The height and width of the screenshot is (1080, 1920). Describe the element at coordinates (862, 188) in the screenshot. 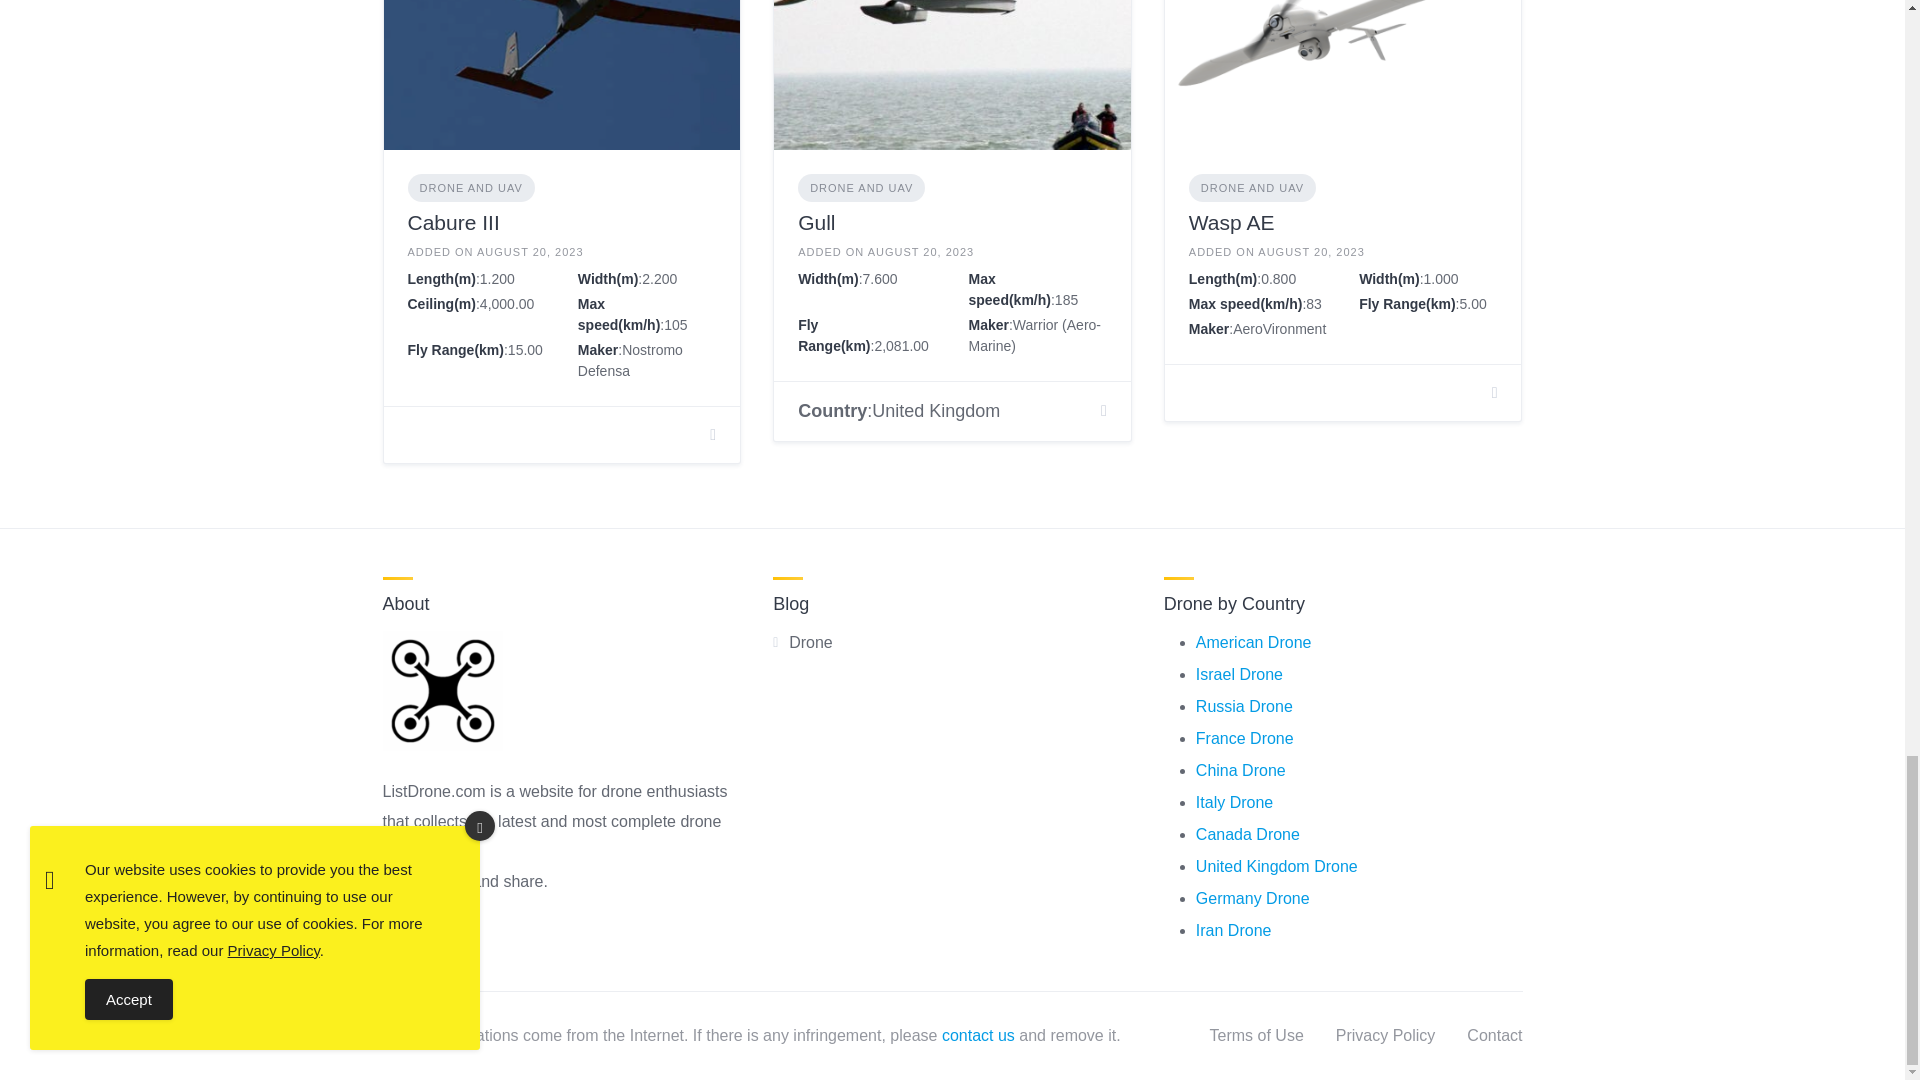

I see `DRONE AND UAV` at that location.